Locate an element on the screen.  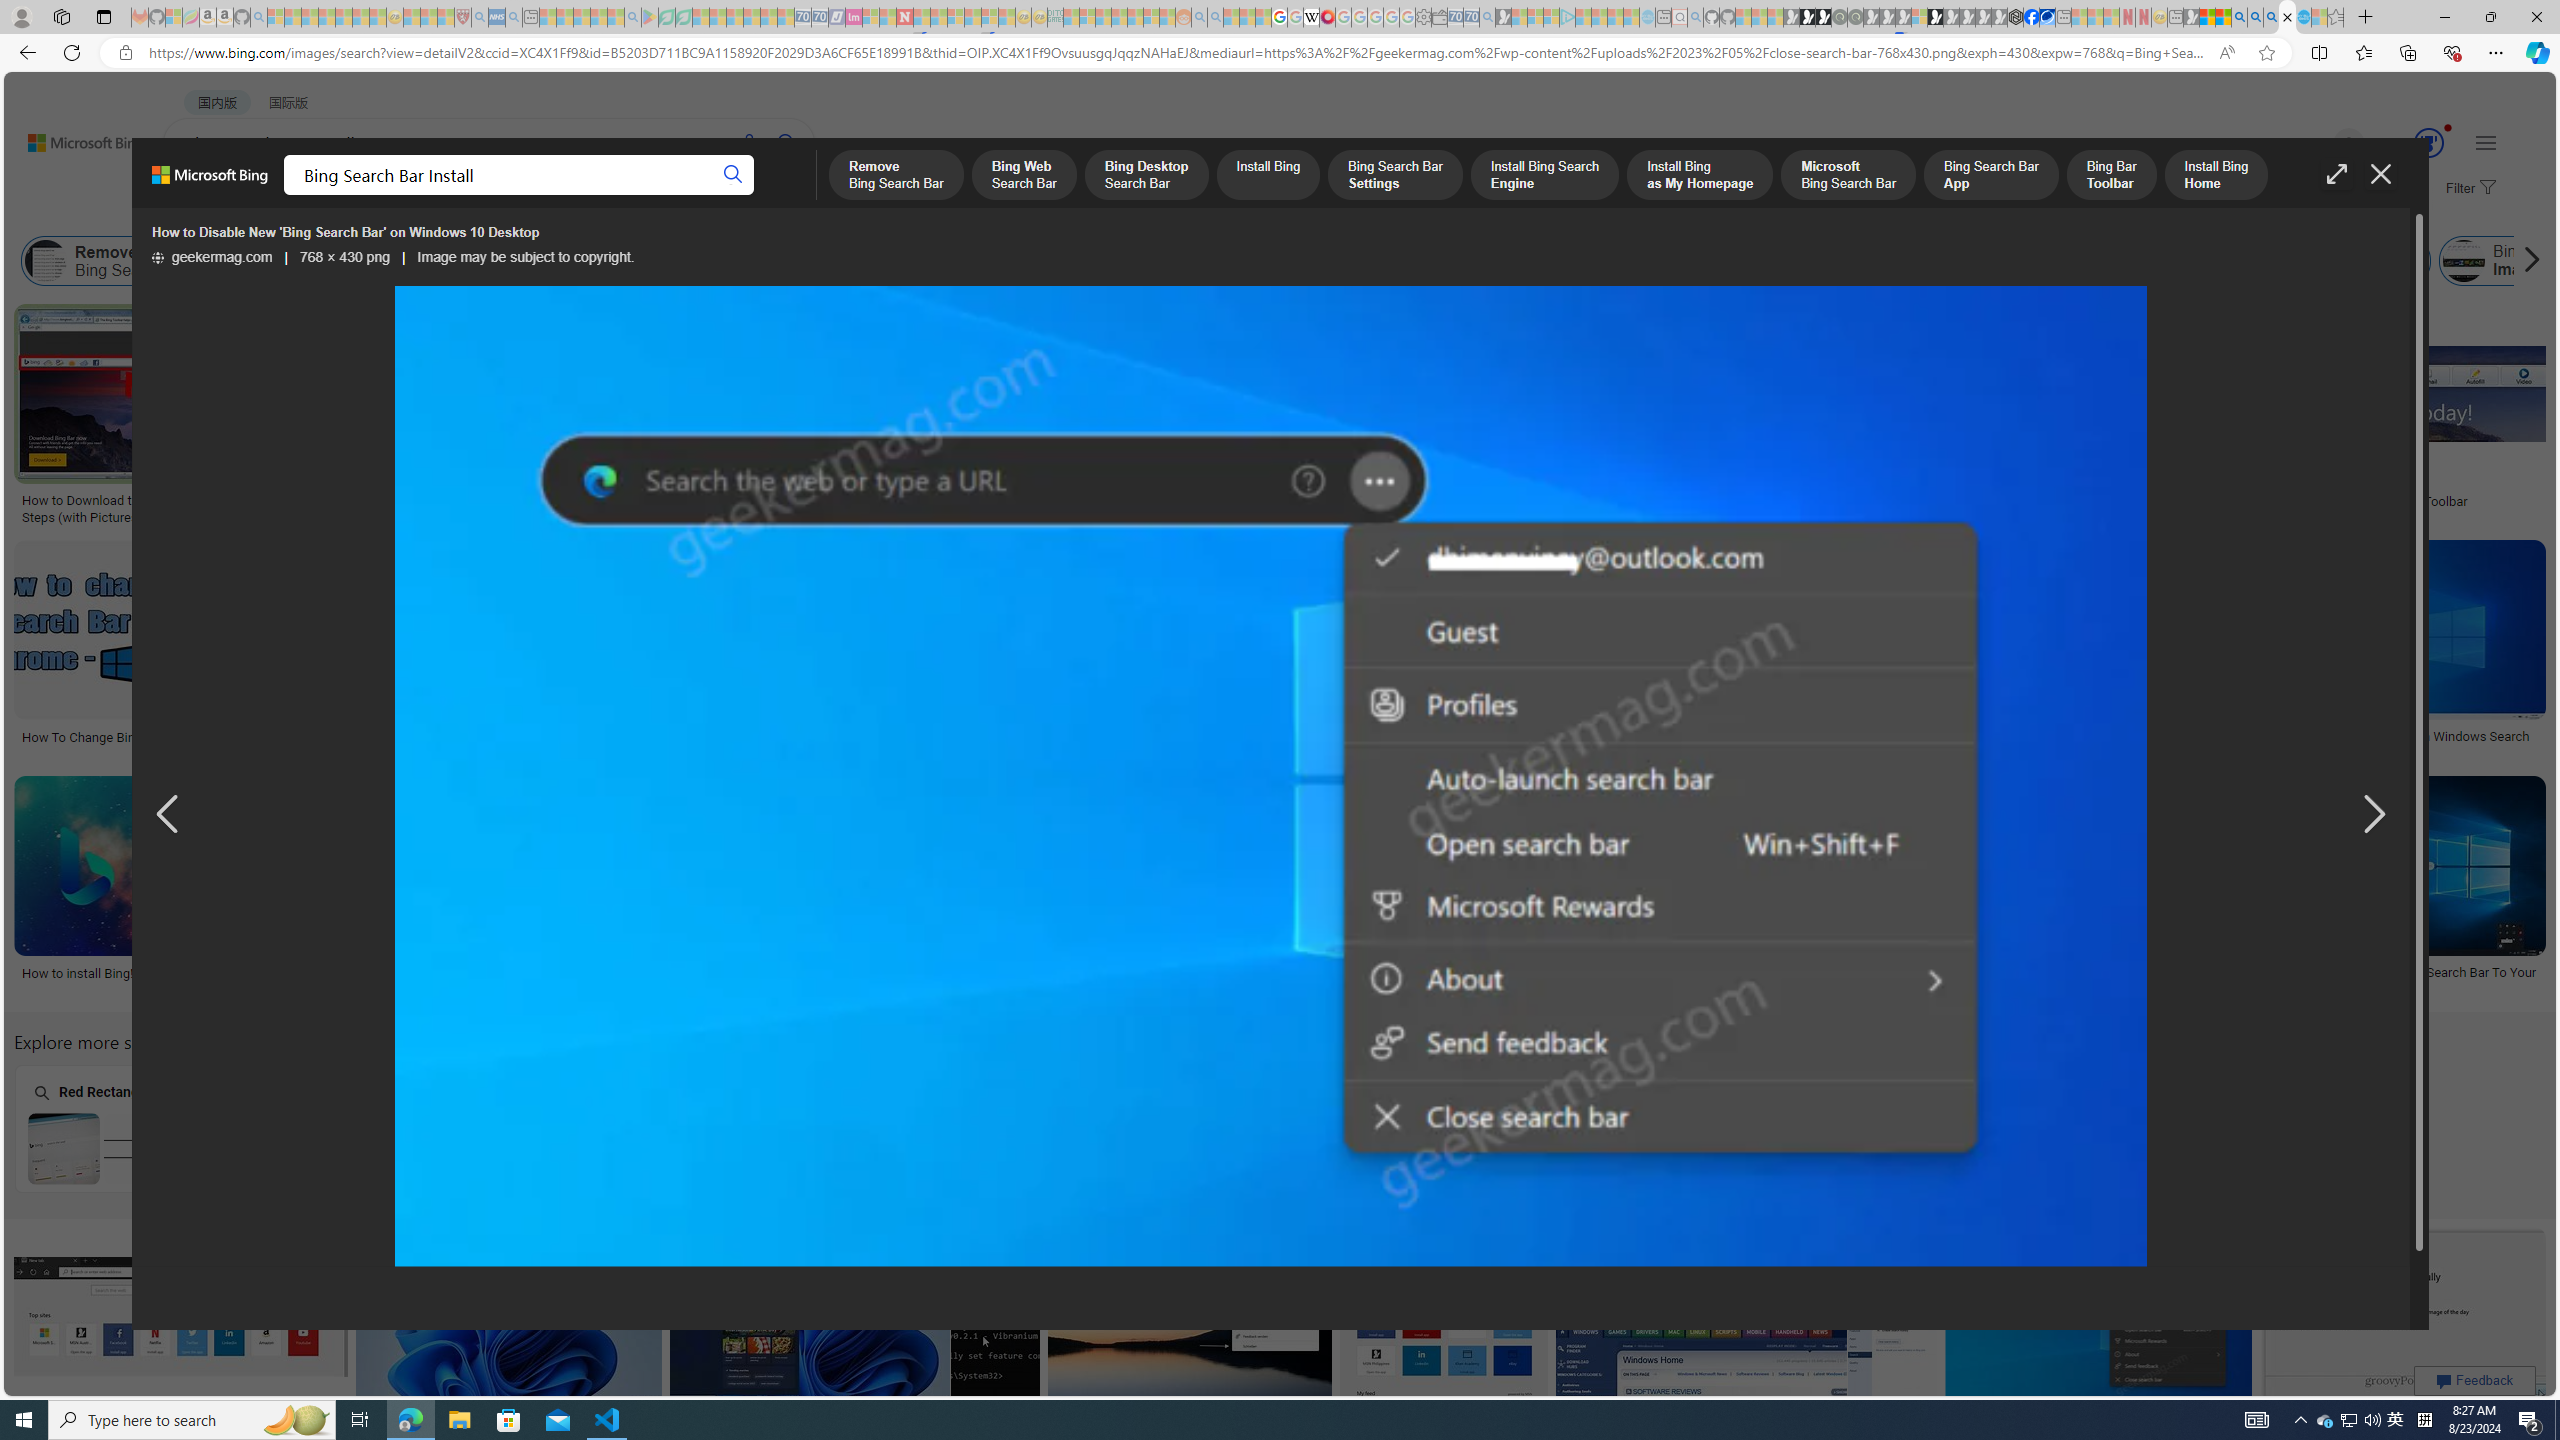
Bing Search Bar Enter Key is located at coordinates (652, 1148).